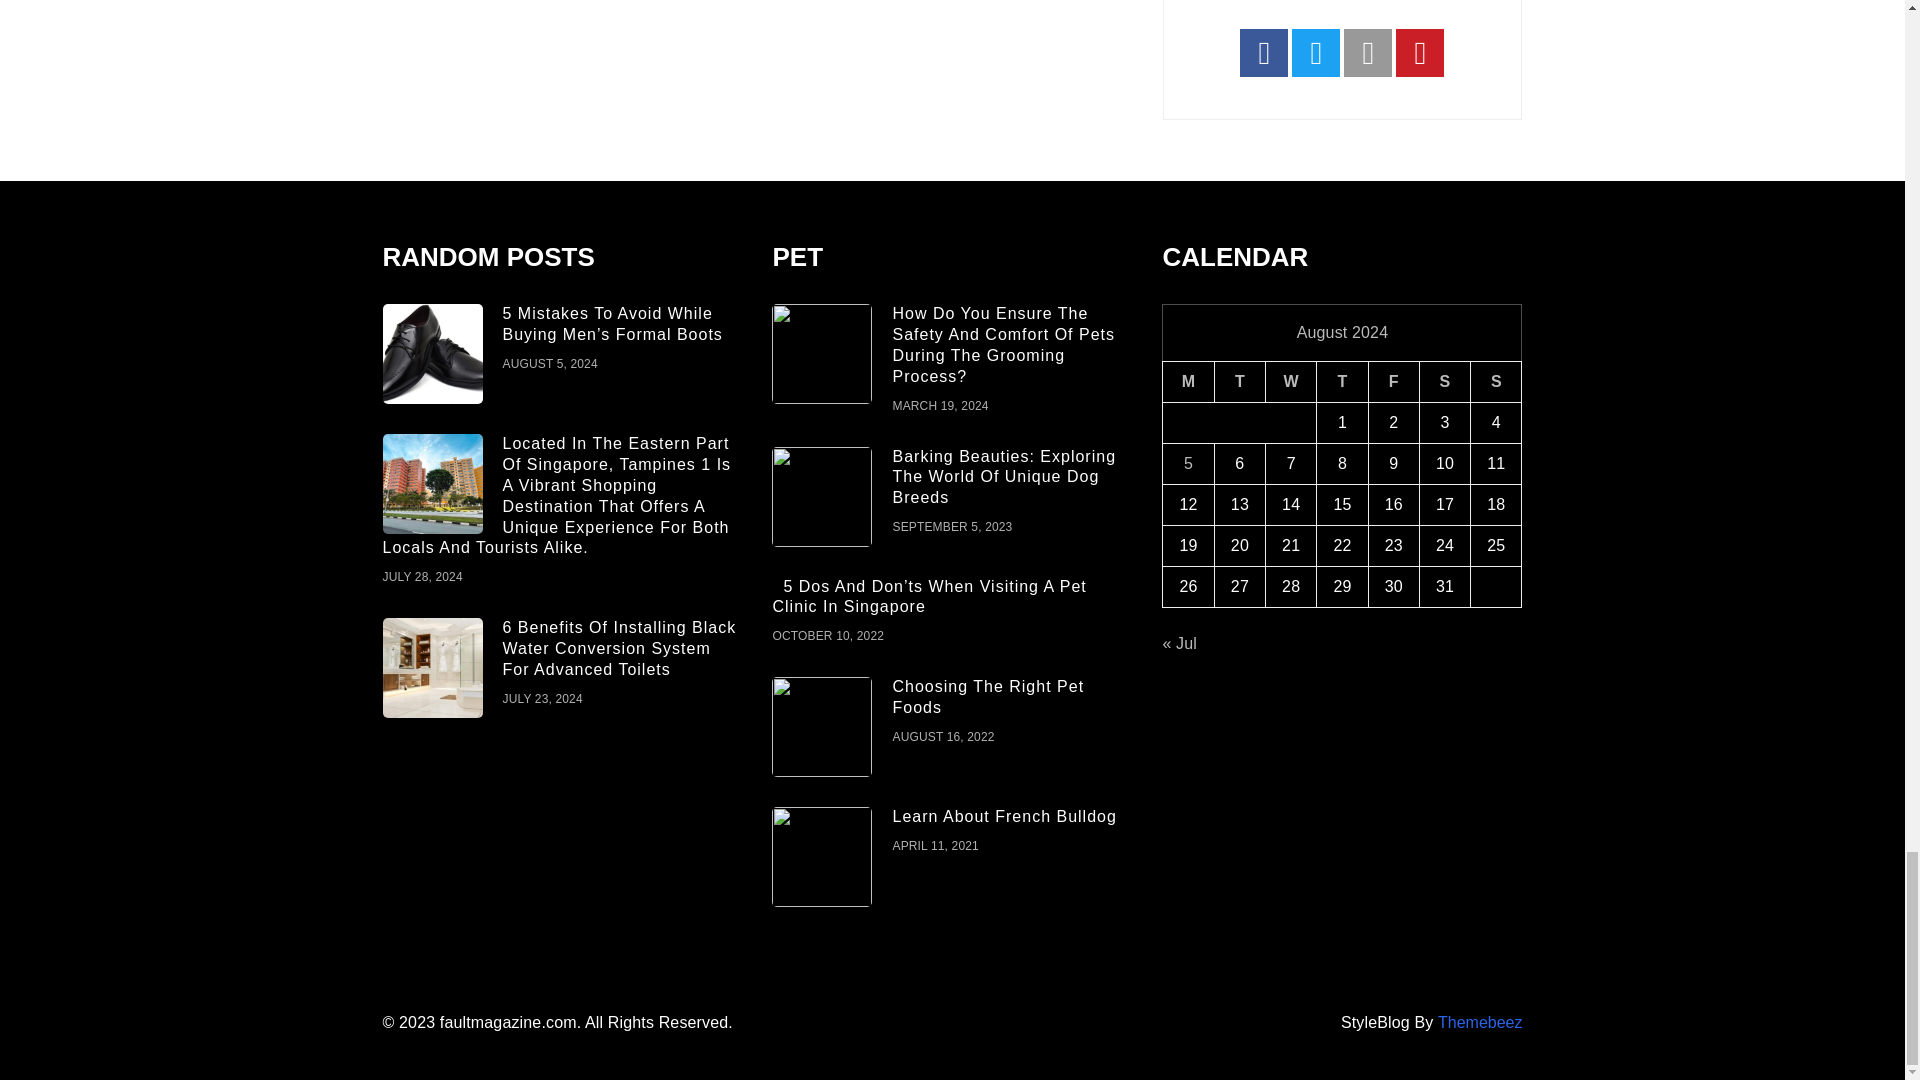 Image resolution: width=1920 pixels, height=1080 pixels. I want to click on Saturday, so click(1444, 382).